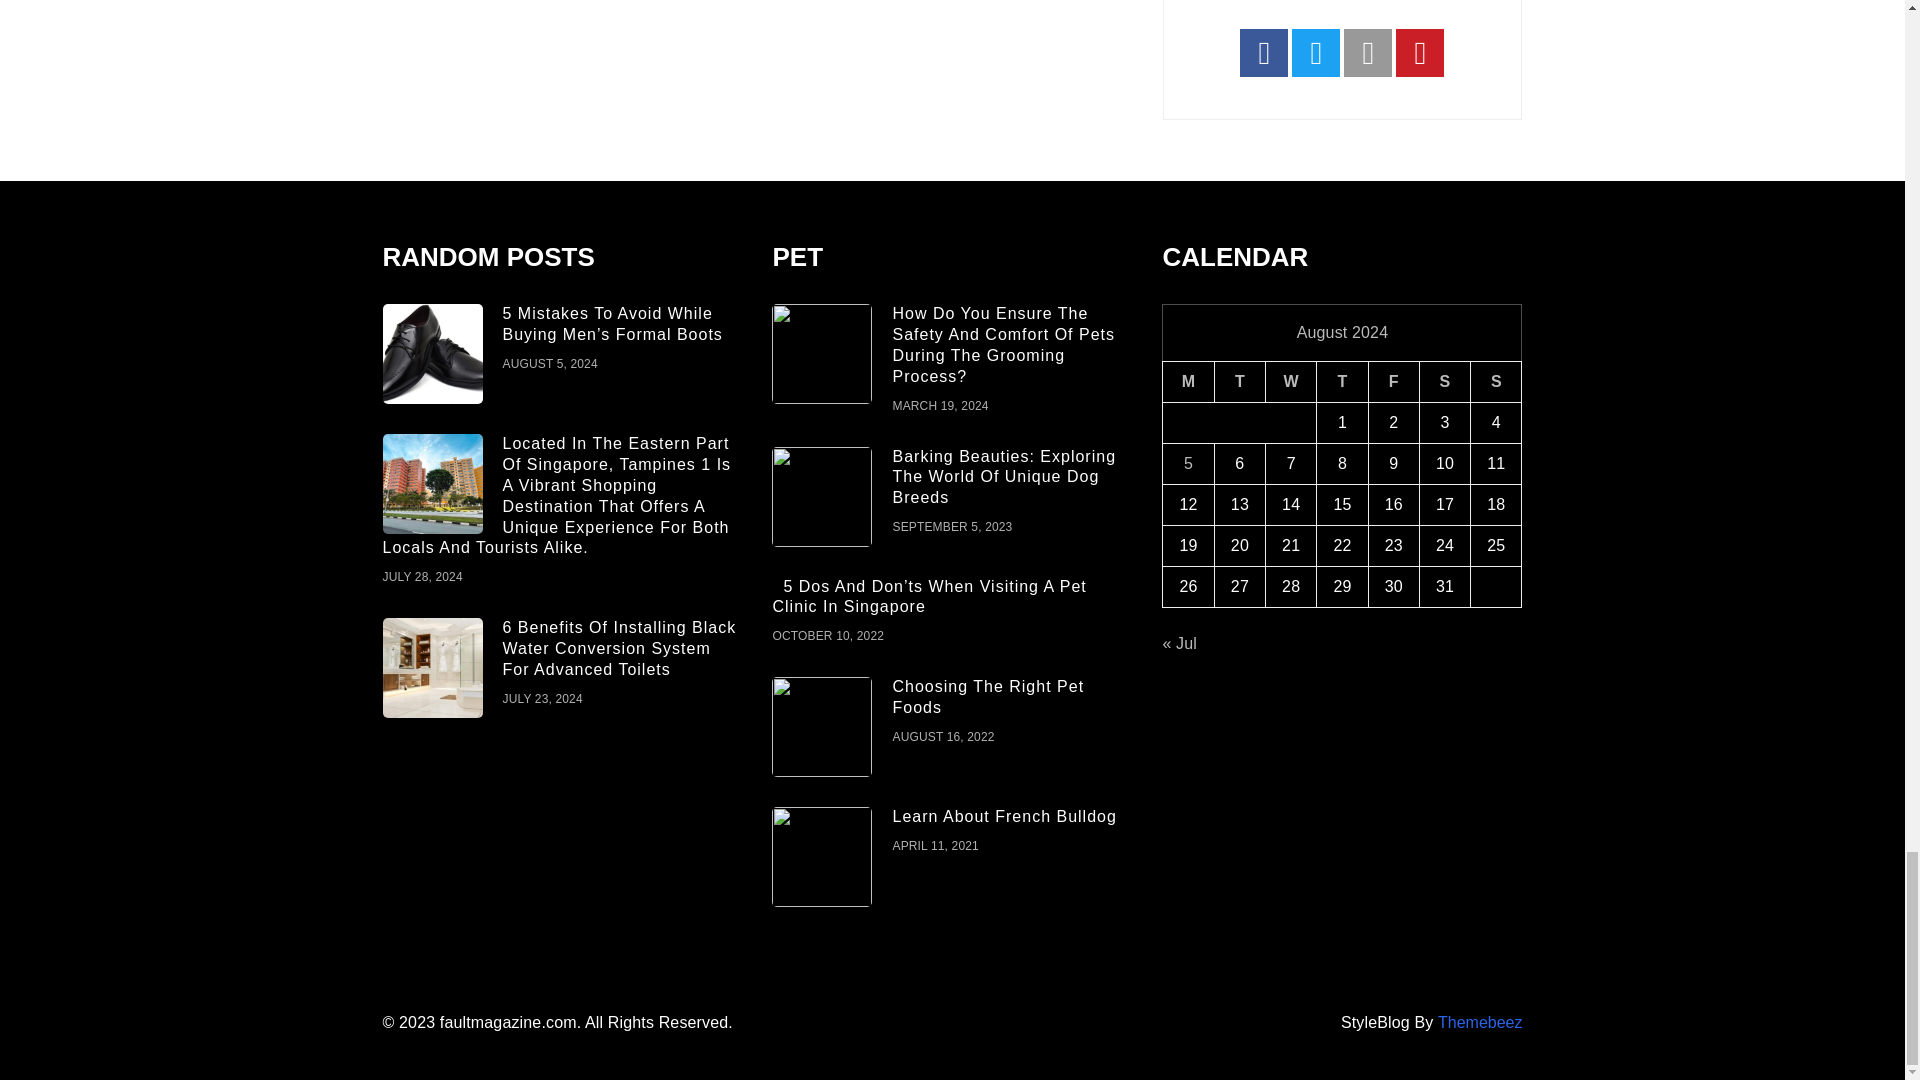 Image resolution: width=1920 pixels, height=1080 pixels. I want to click on Saturday, so click(1444, 382).